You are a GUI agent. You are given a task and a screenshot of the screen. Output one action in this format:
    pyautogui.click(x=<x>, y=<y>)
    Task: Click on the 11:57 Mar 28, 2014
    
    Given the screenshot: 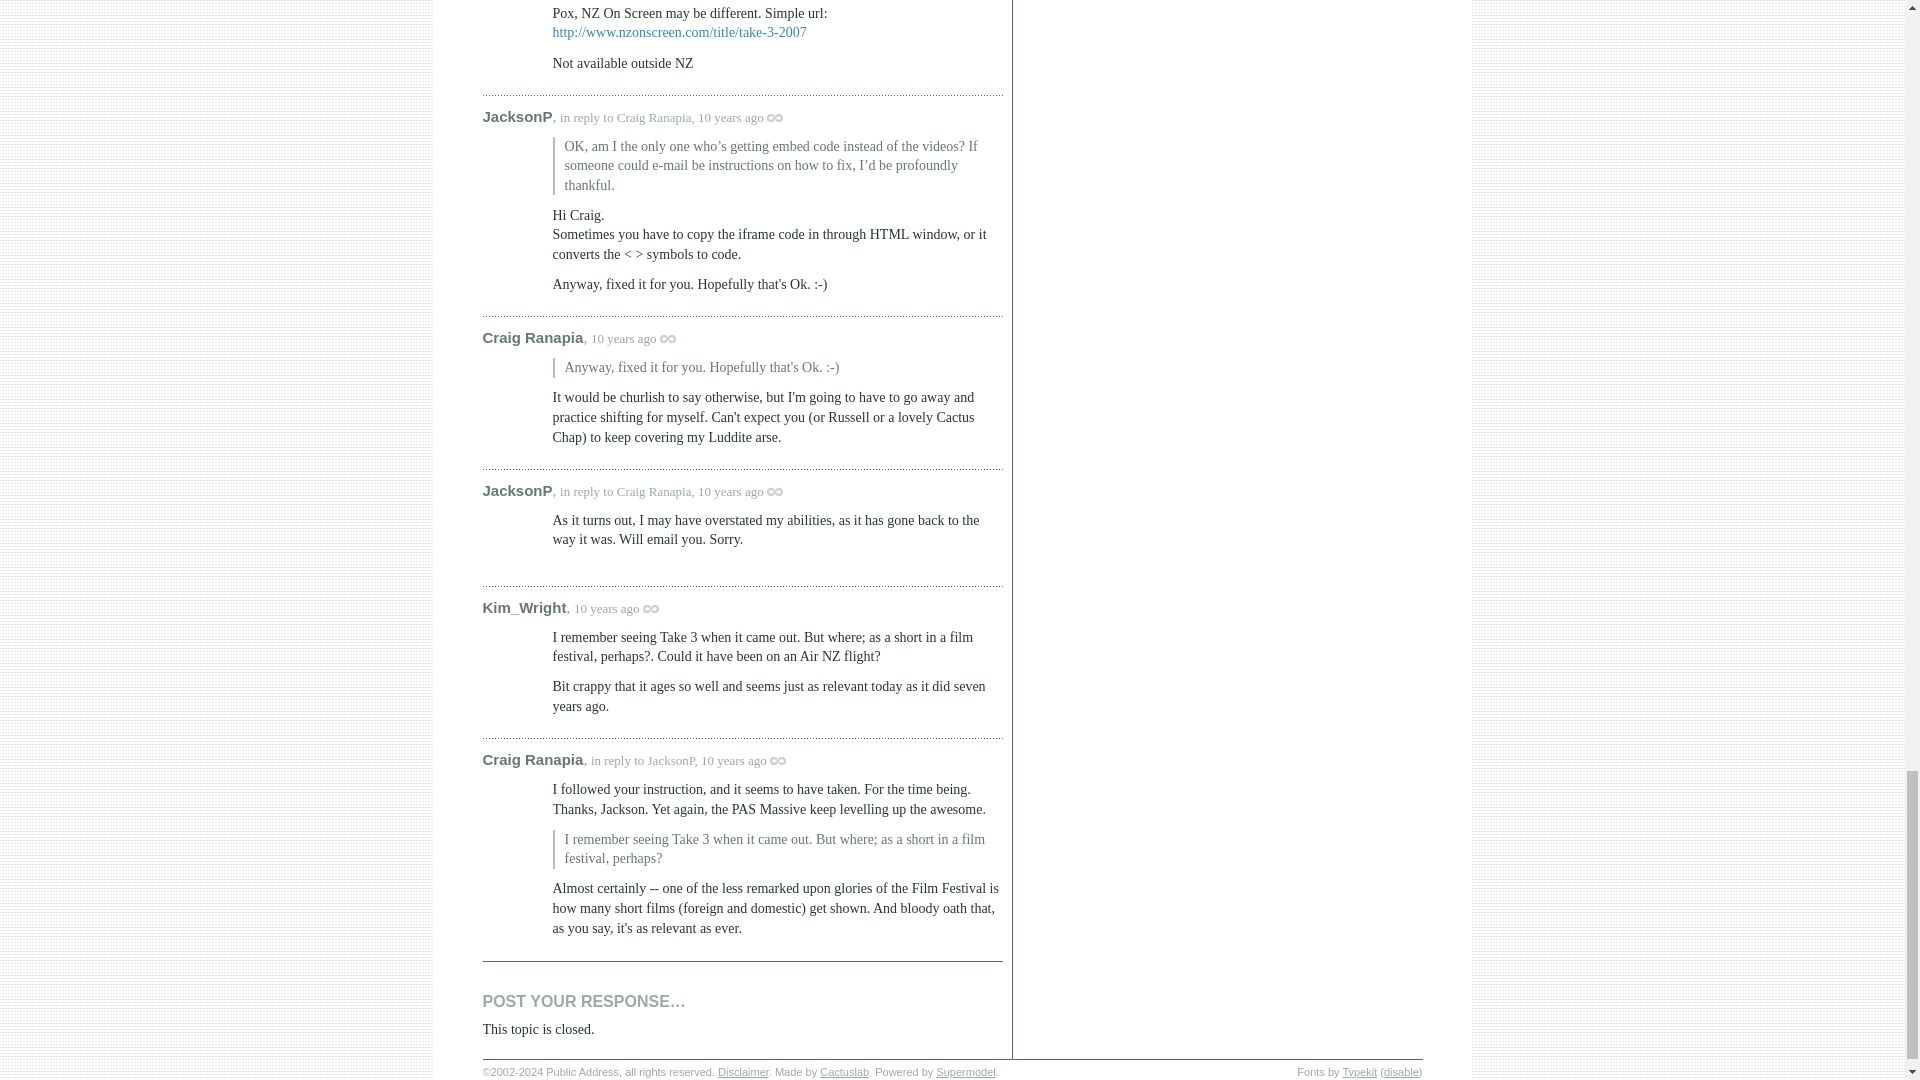 What is the action you would take?
    pyautogui.click(x=624, y=338)
    